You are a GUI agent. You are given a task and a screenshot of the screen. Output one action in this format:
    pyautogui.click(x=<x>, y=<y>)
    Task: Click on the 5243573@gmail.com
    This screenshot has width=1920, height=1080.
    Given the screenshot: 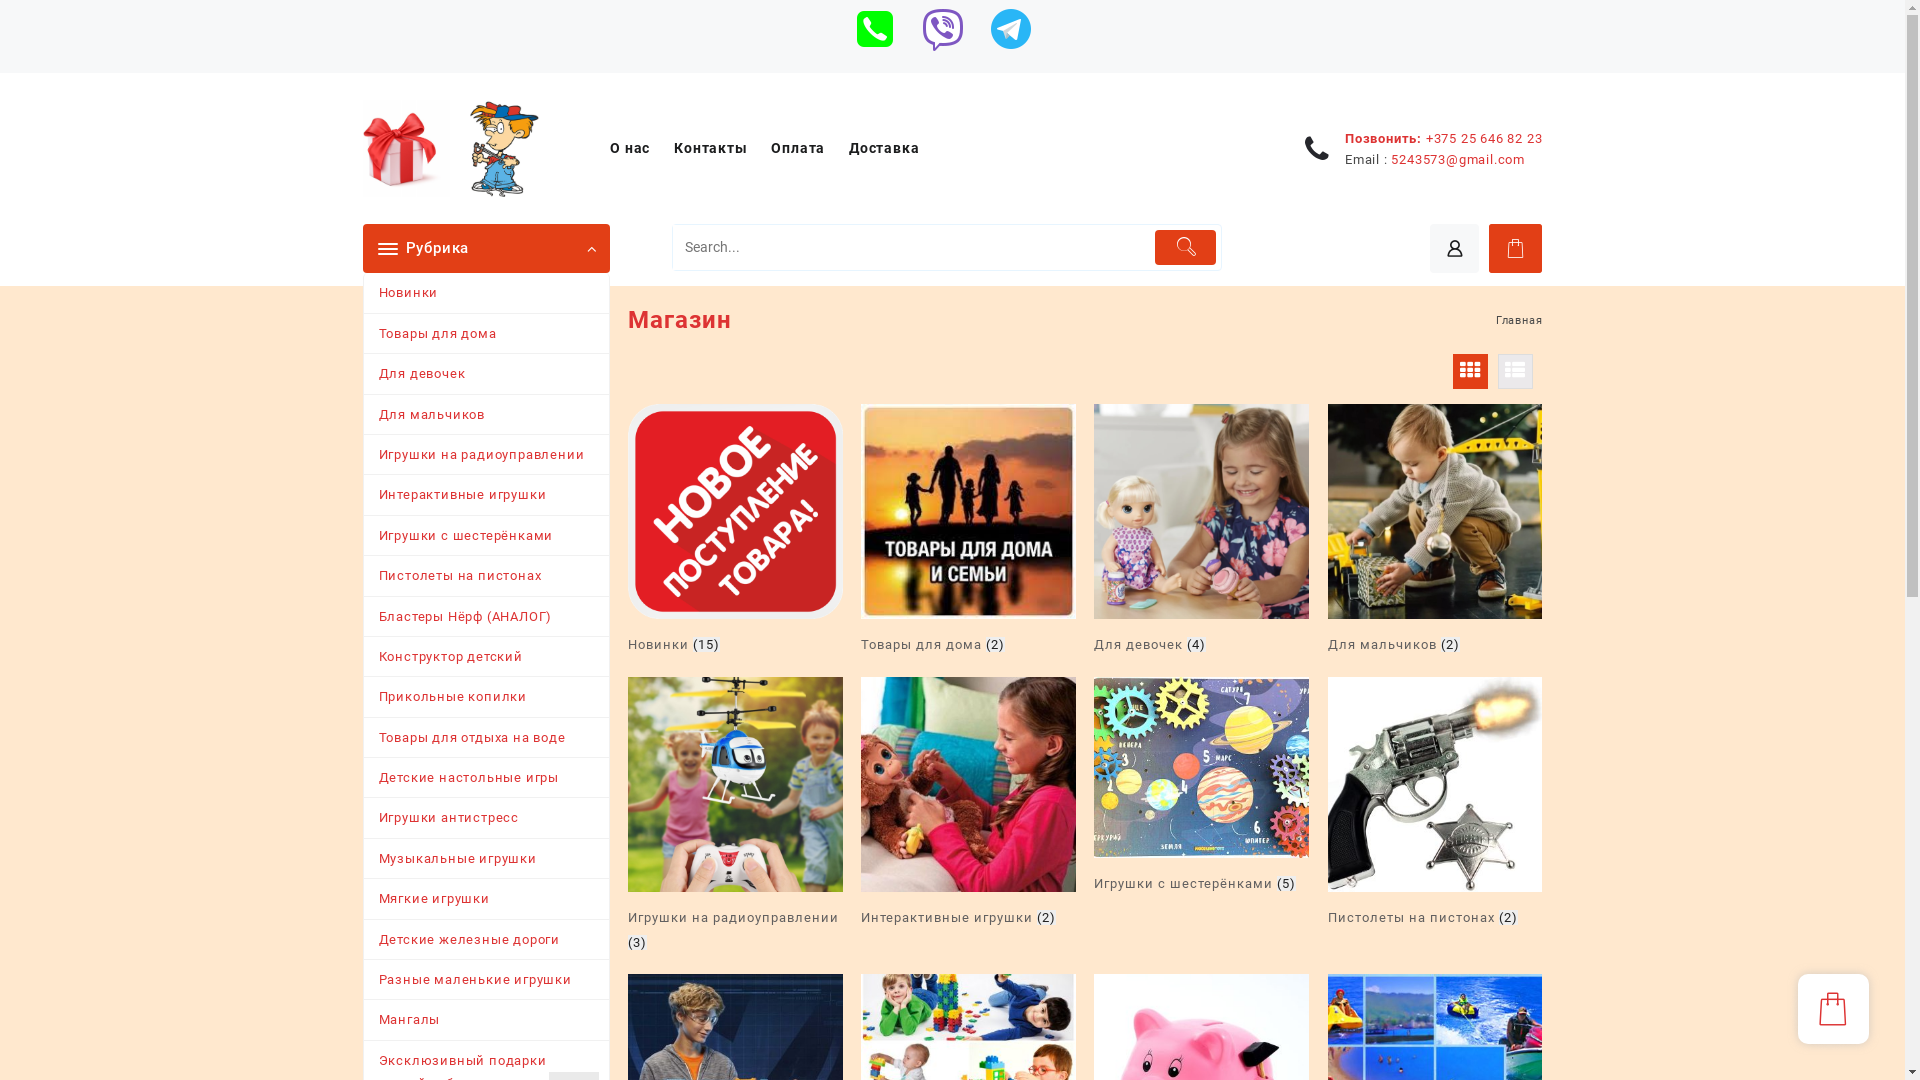 What is the action you would take?
    pyautogui.click(x=1458, y=160)
    